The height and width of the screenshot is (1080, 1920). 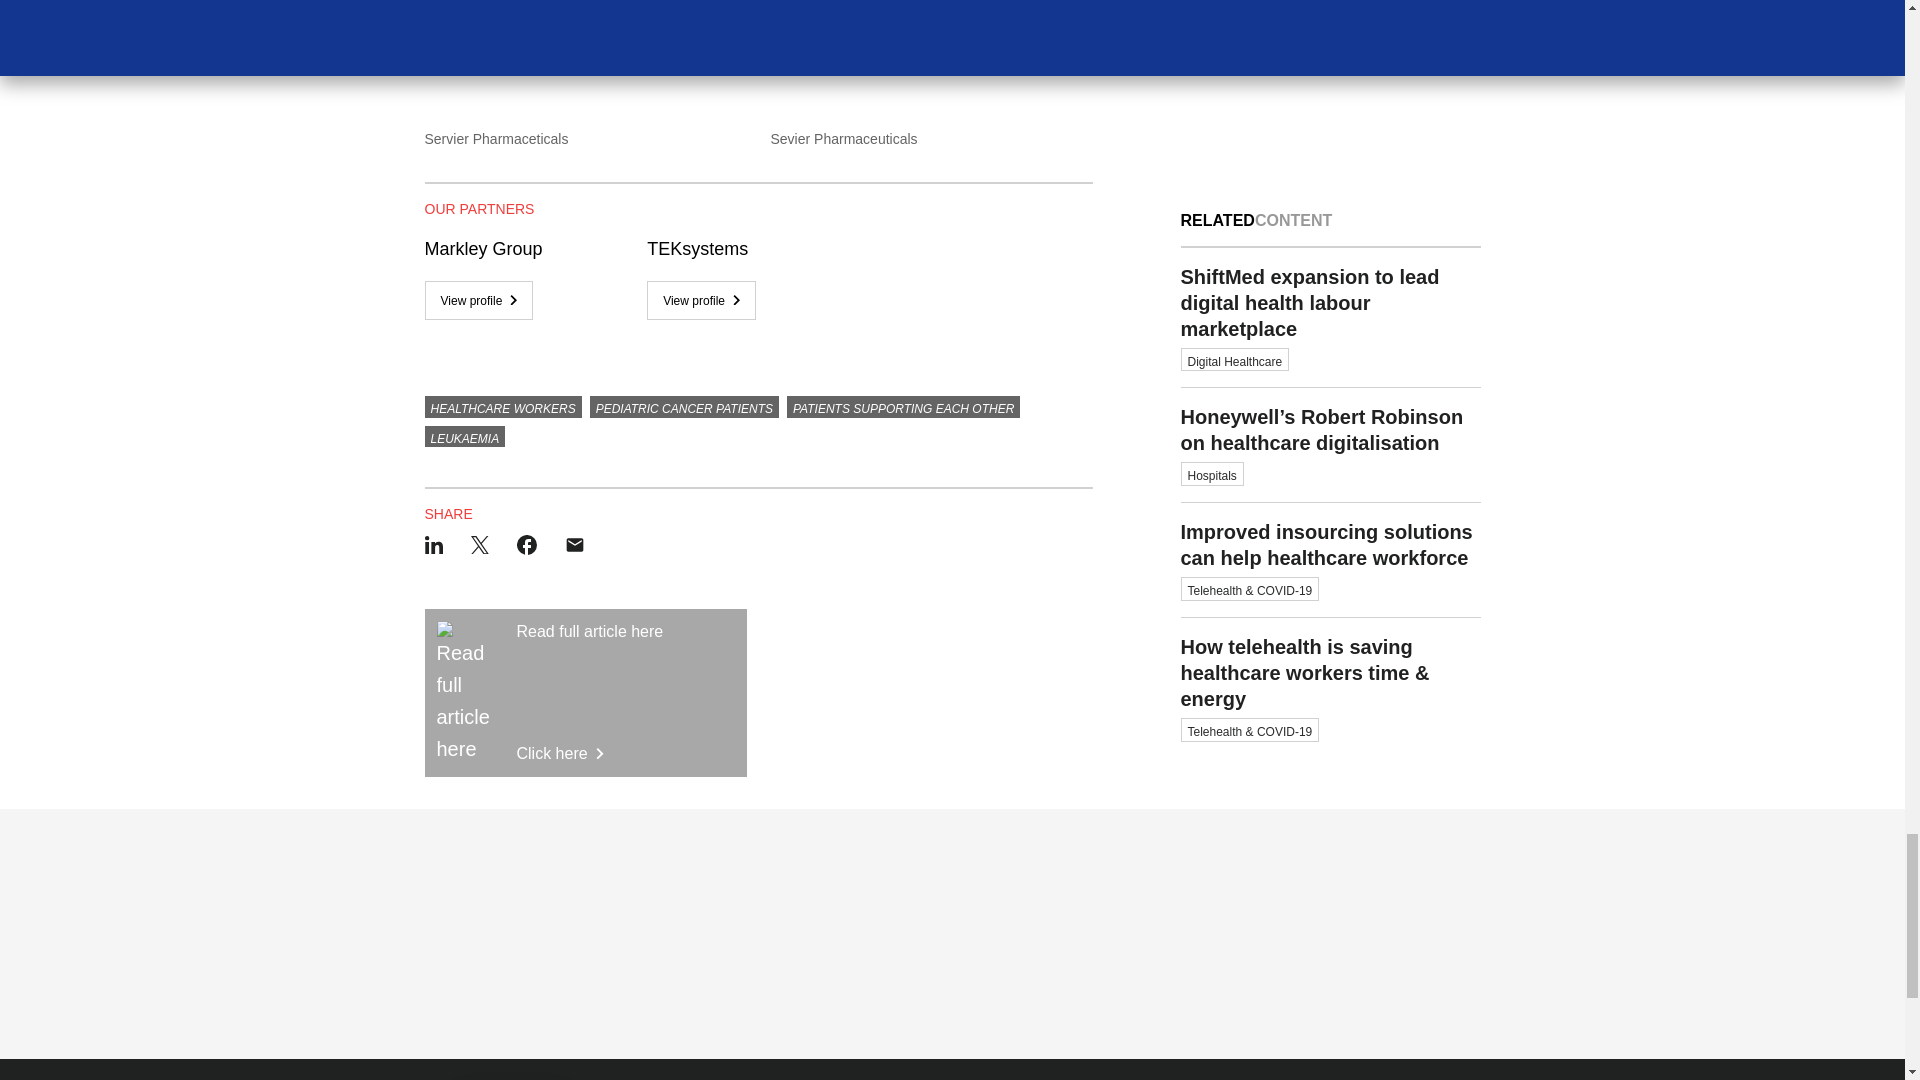 What do you see at coordinates (903, 406) in the screenshot?
I see `PATIENTS SUPPORTING EACH OTHER` at bounding box center [903, 406].